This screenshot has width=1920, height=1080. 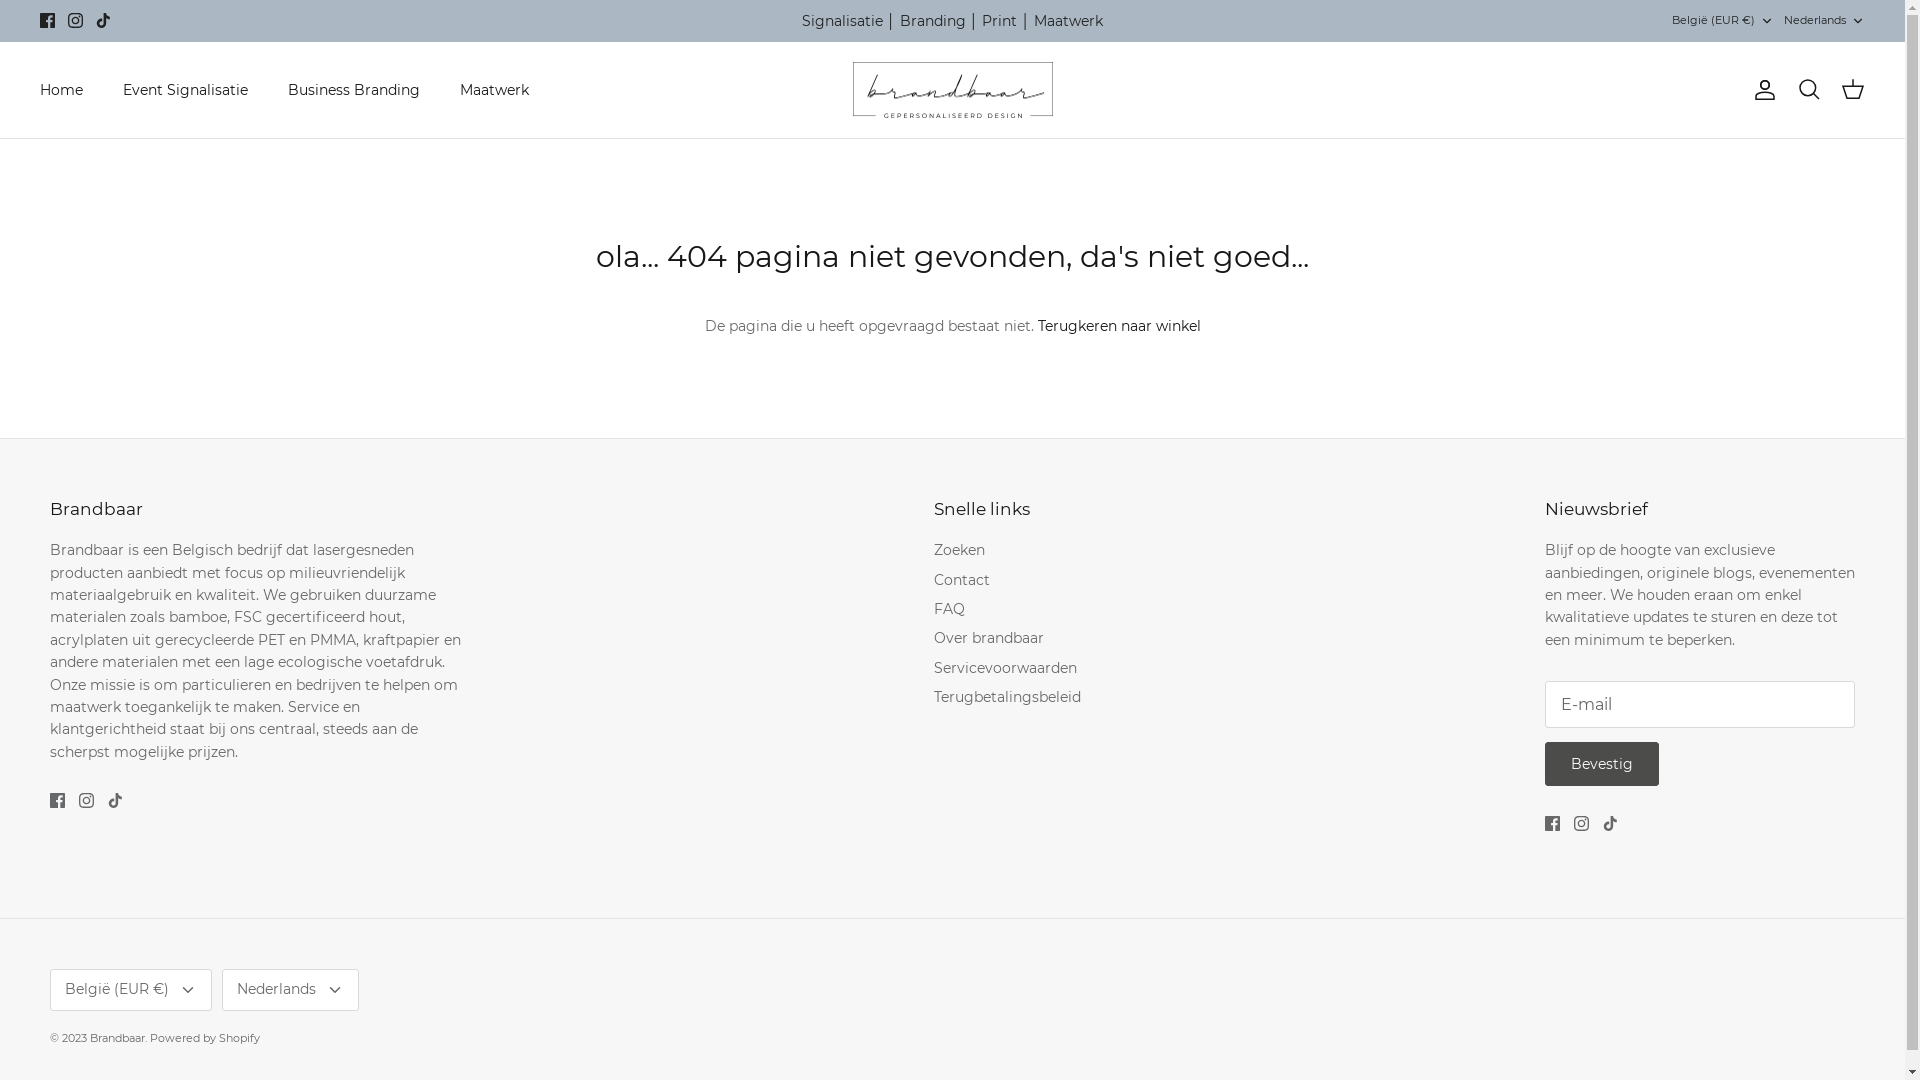 What do you see at coordinates (952, 90) in the screenshot?
I see `Brandbaar` at bounding box center [952, 90].